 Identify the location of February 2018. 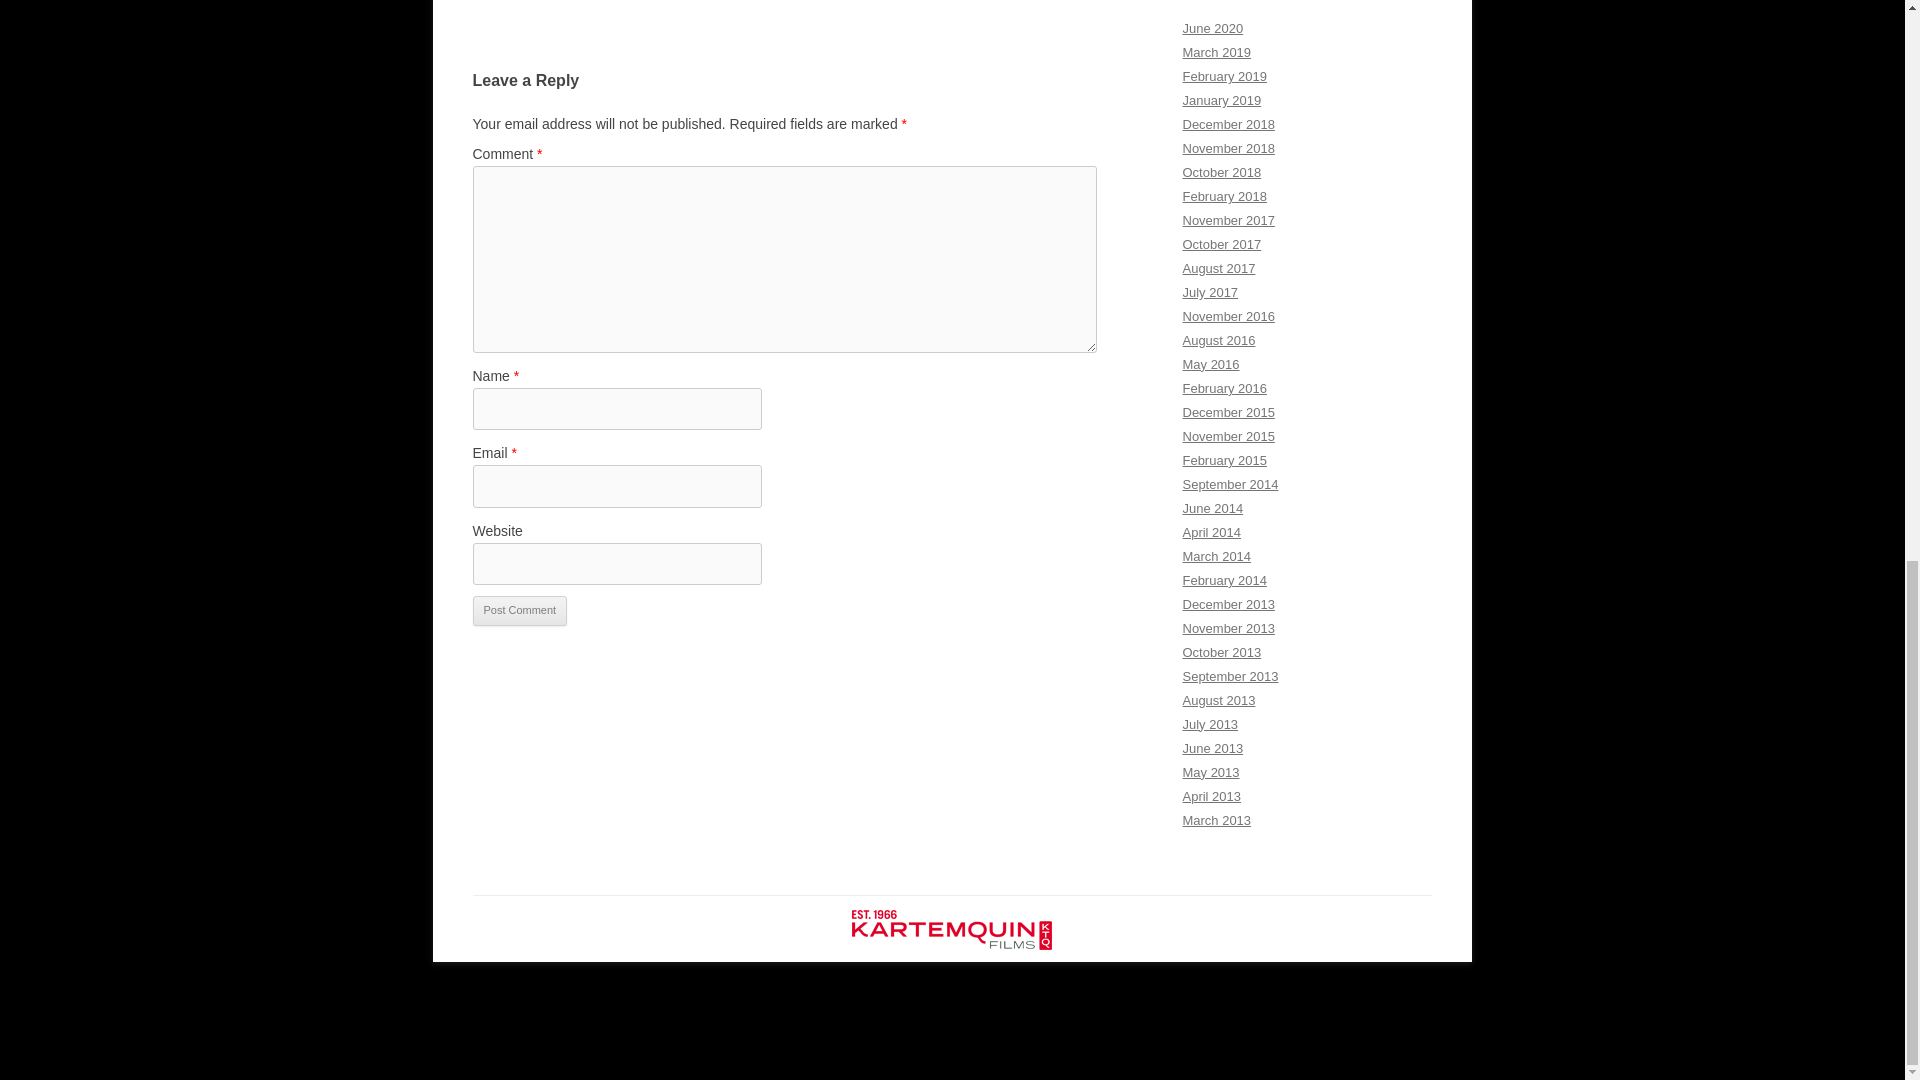
(1224, 196).